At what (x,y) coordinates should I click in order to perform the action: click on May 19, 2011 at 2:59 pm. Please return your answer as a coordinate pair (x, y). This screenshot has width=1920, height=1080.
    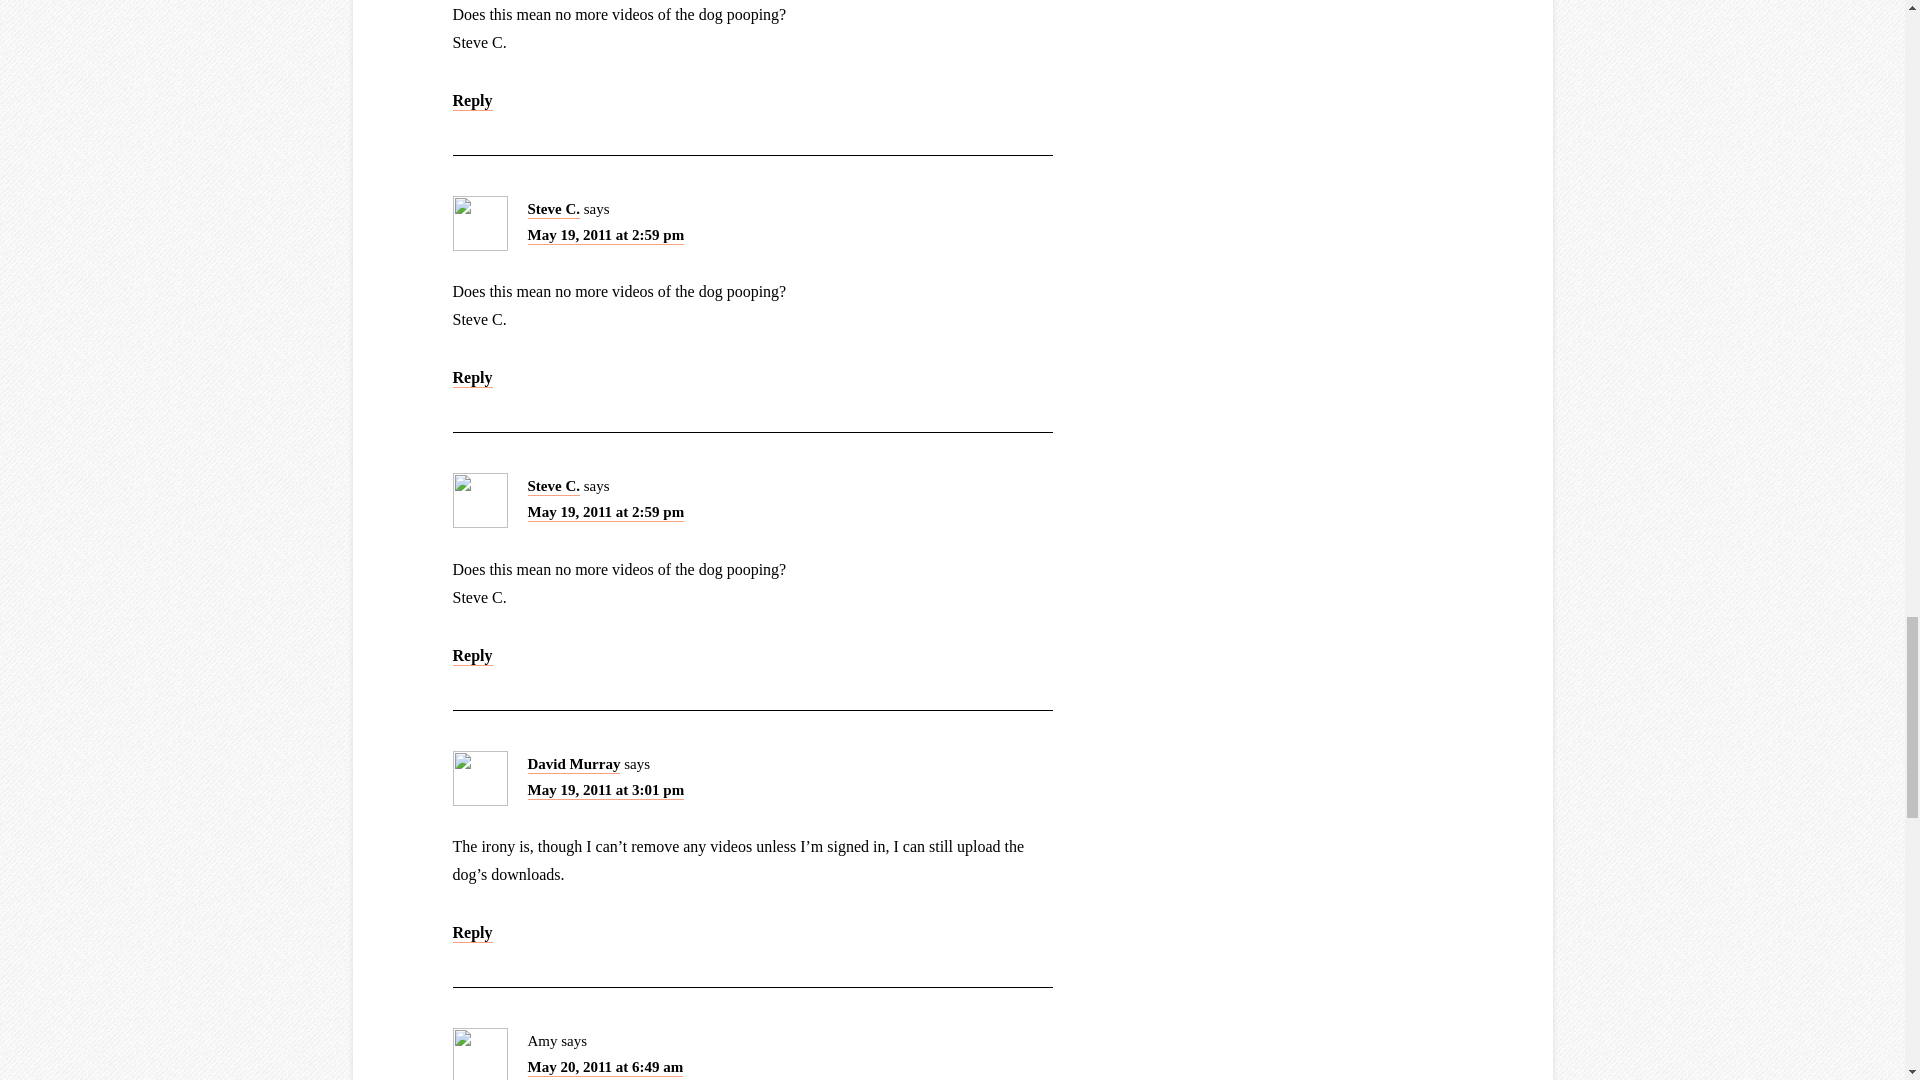
    Looking at the image, I should click on (606, 512).